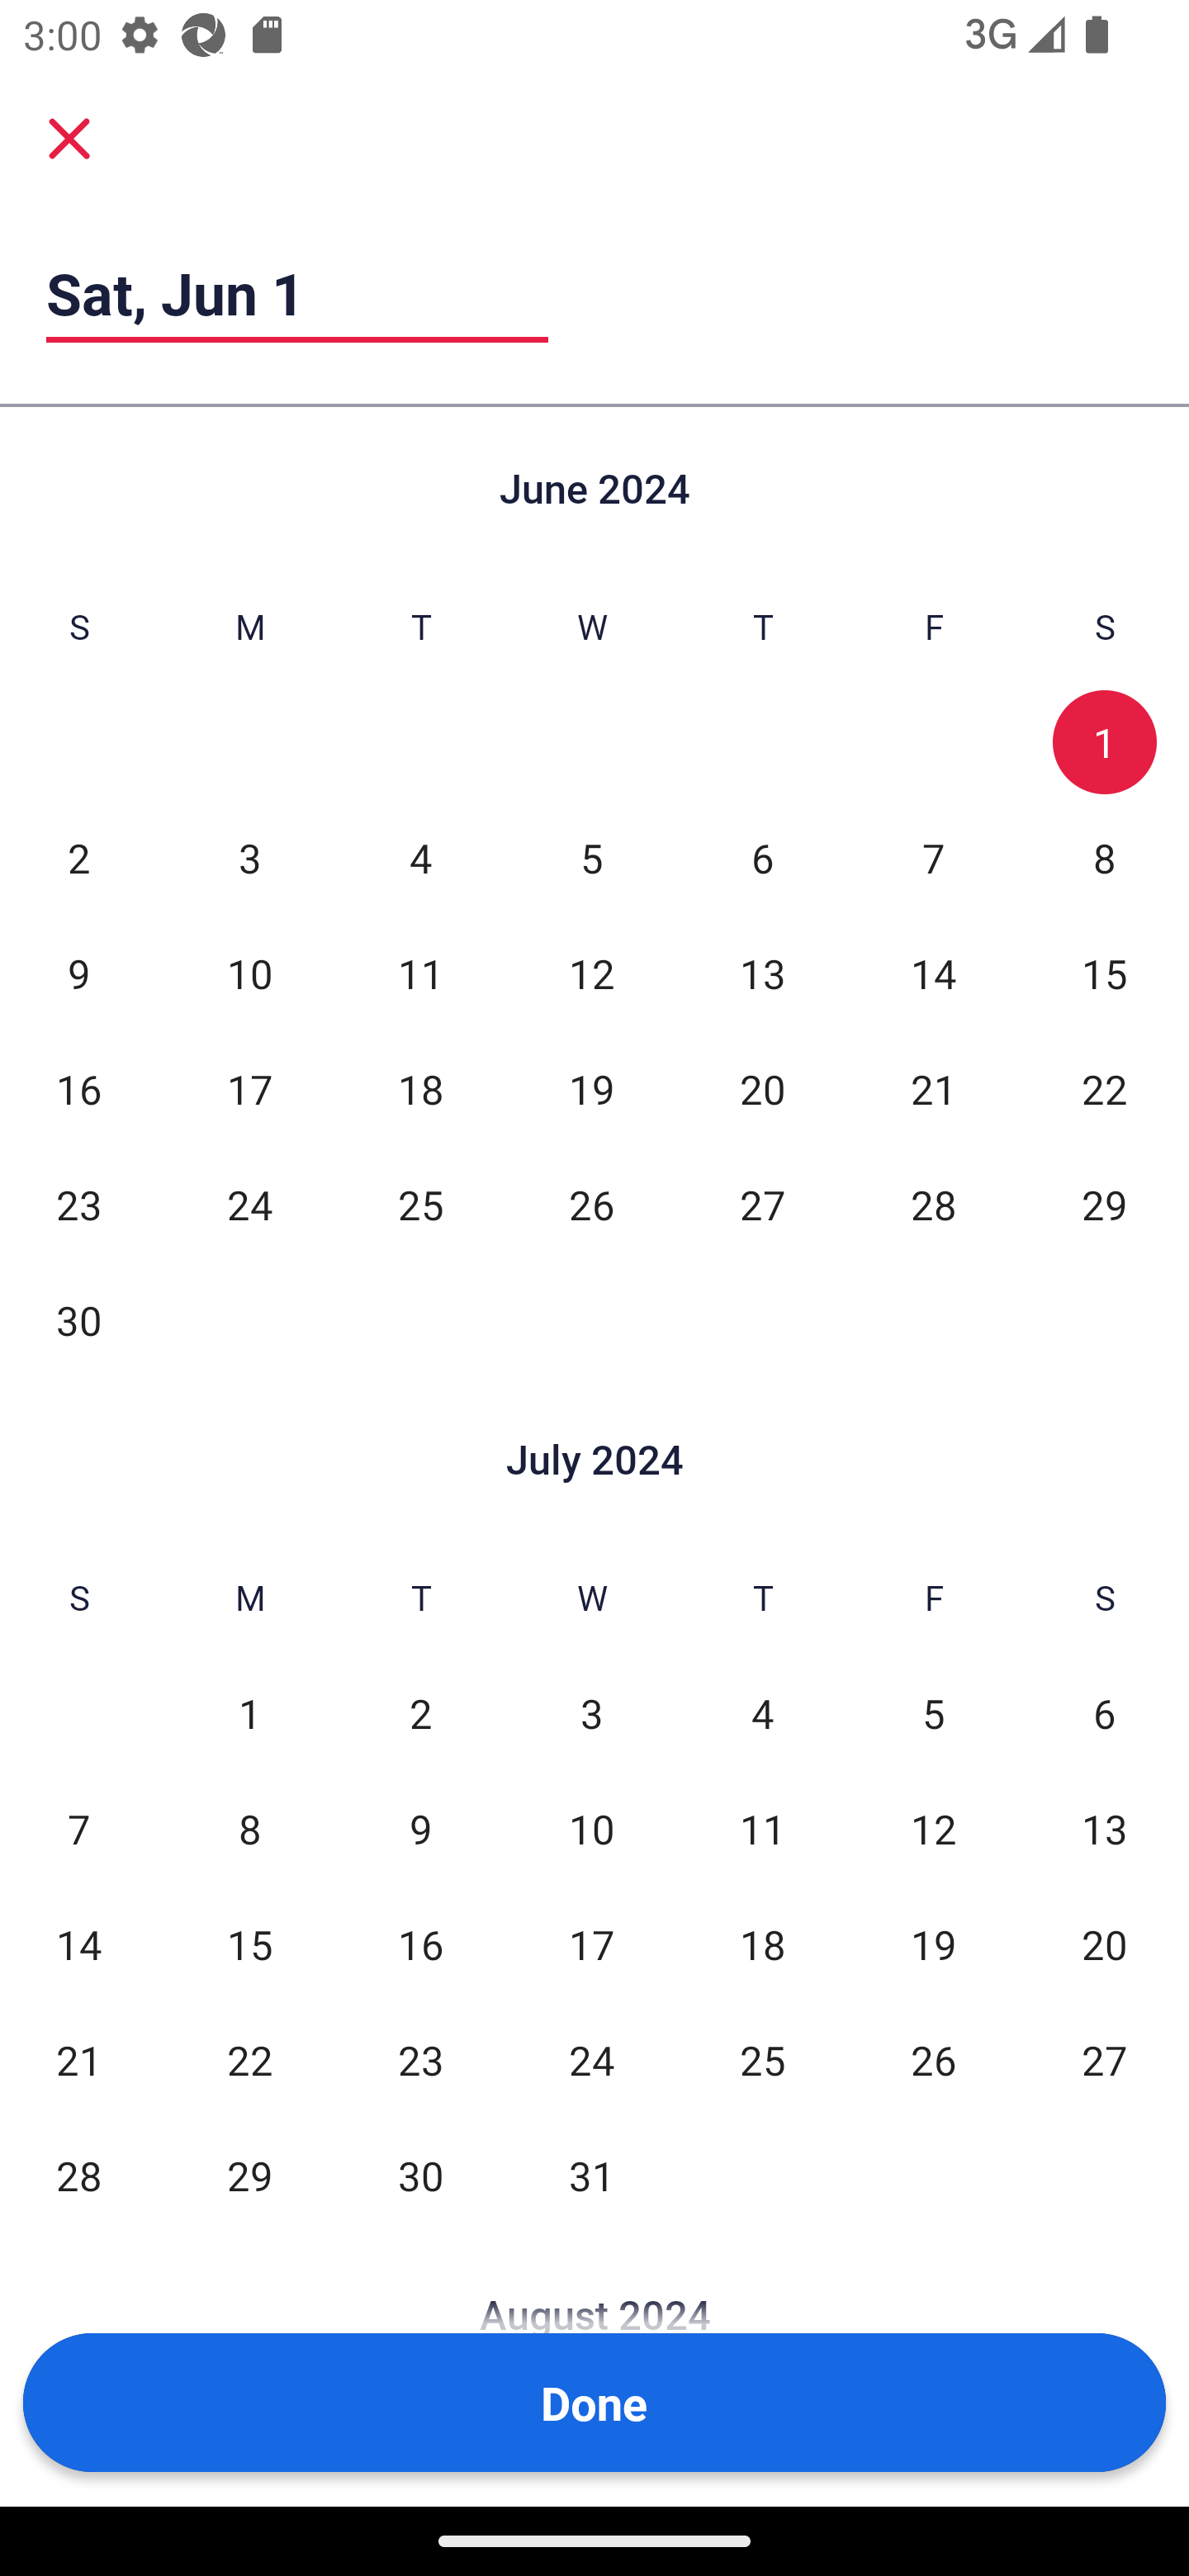 Image resolution: width=1189 pixels, height=2576 pixels. Describe the element at coordinates (933, 1088) in the screenshot. I see `21 Fri, Jun 21, Not Selected` at that location.